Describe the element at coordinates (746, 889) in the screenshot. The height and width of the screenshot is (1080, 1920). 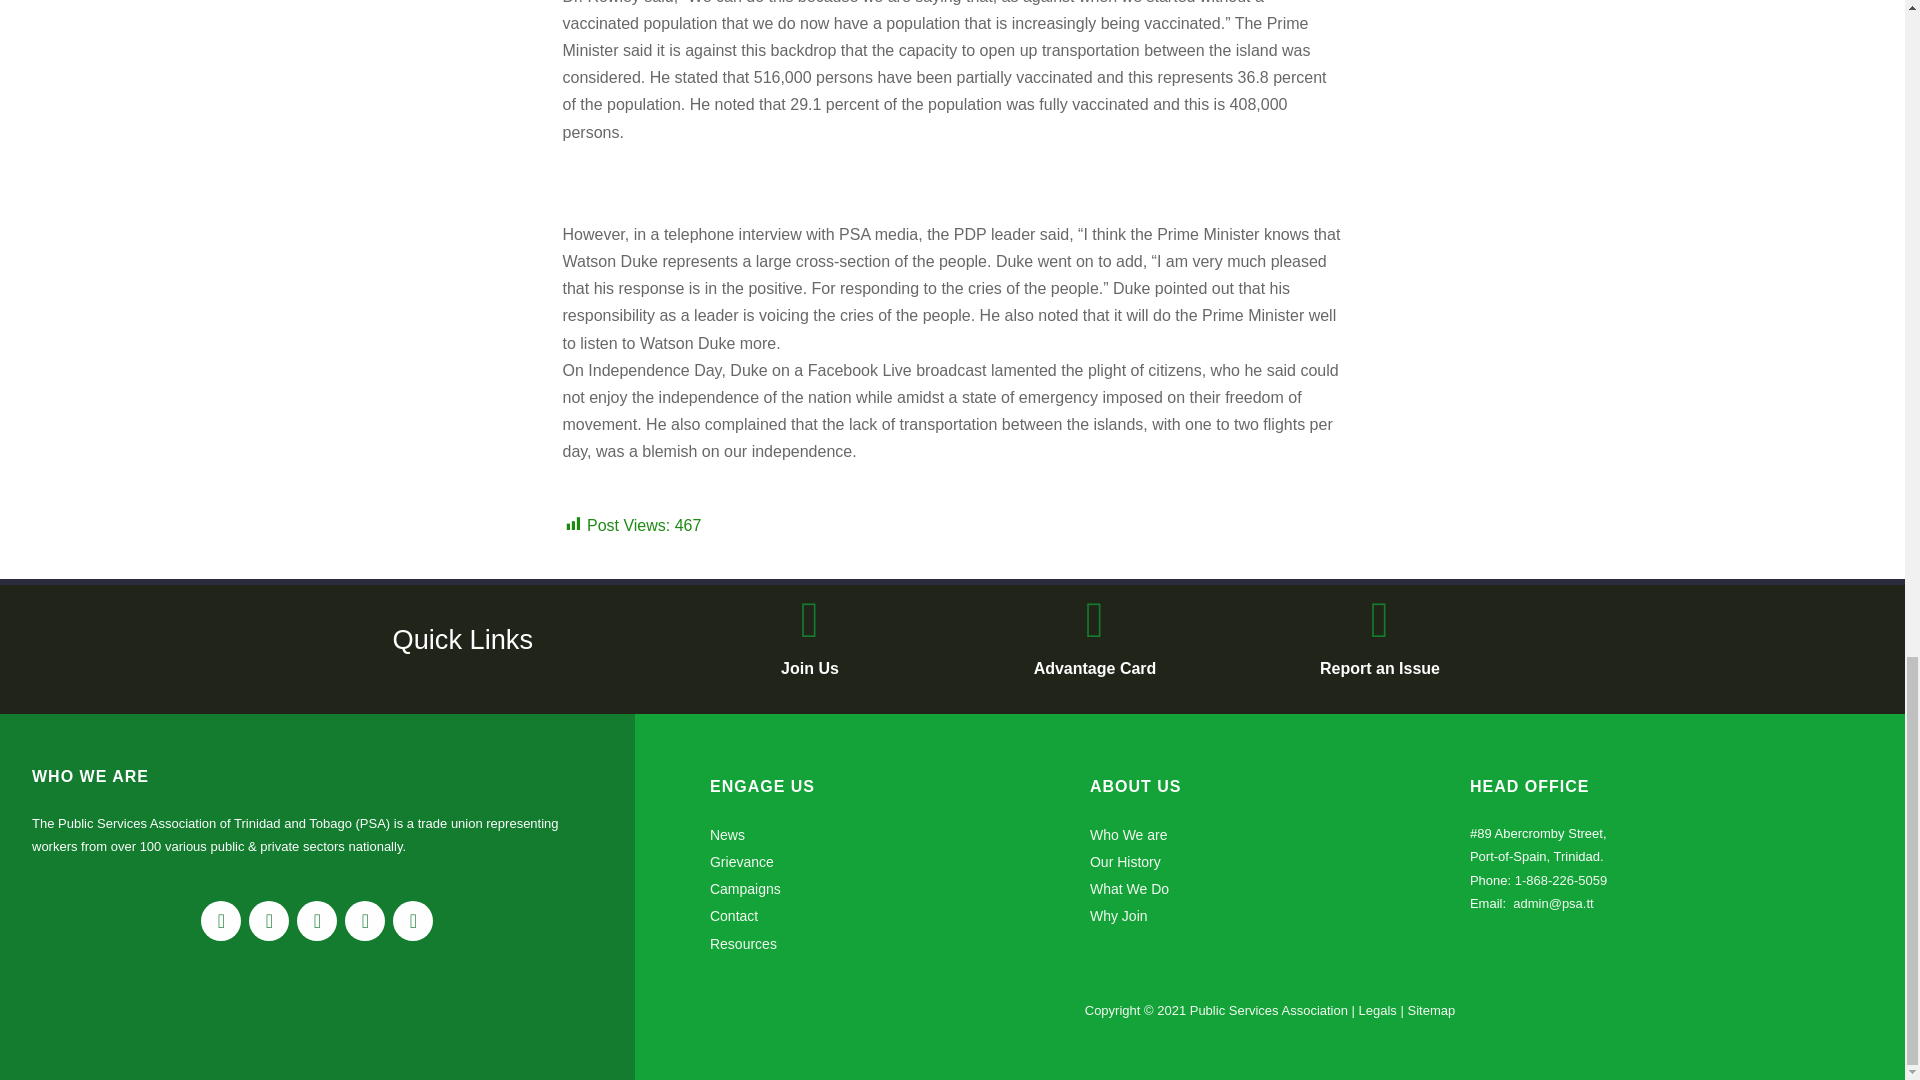
I see `Campaigns` at that location.